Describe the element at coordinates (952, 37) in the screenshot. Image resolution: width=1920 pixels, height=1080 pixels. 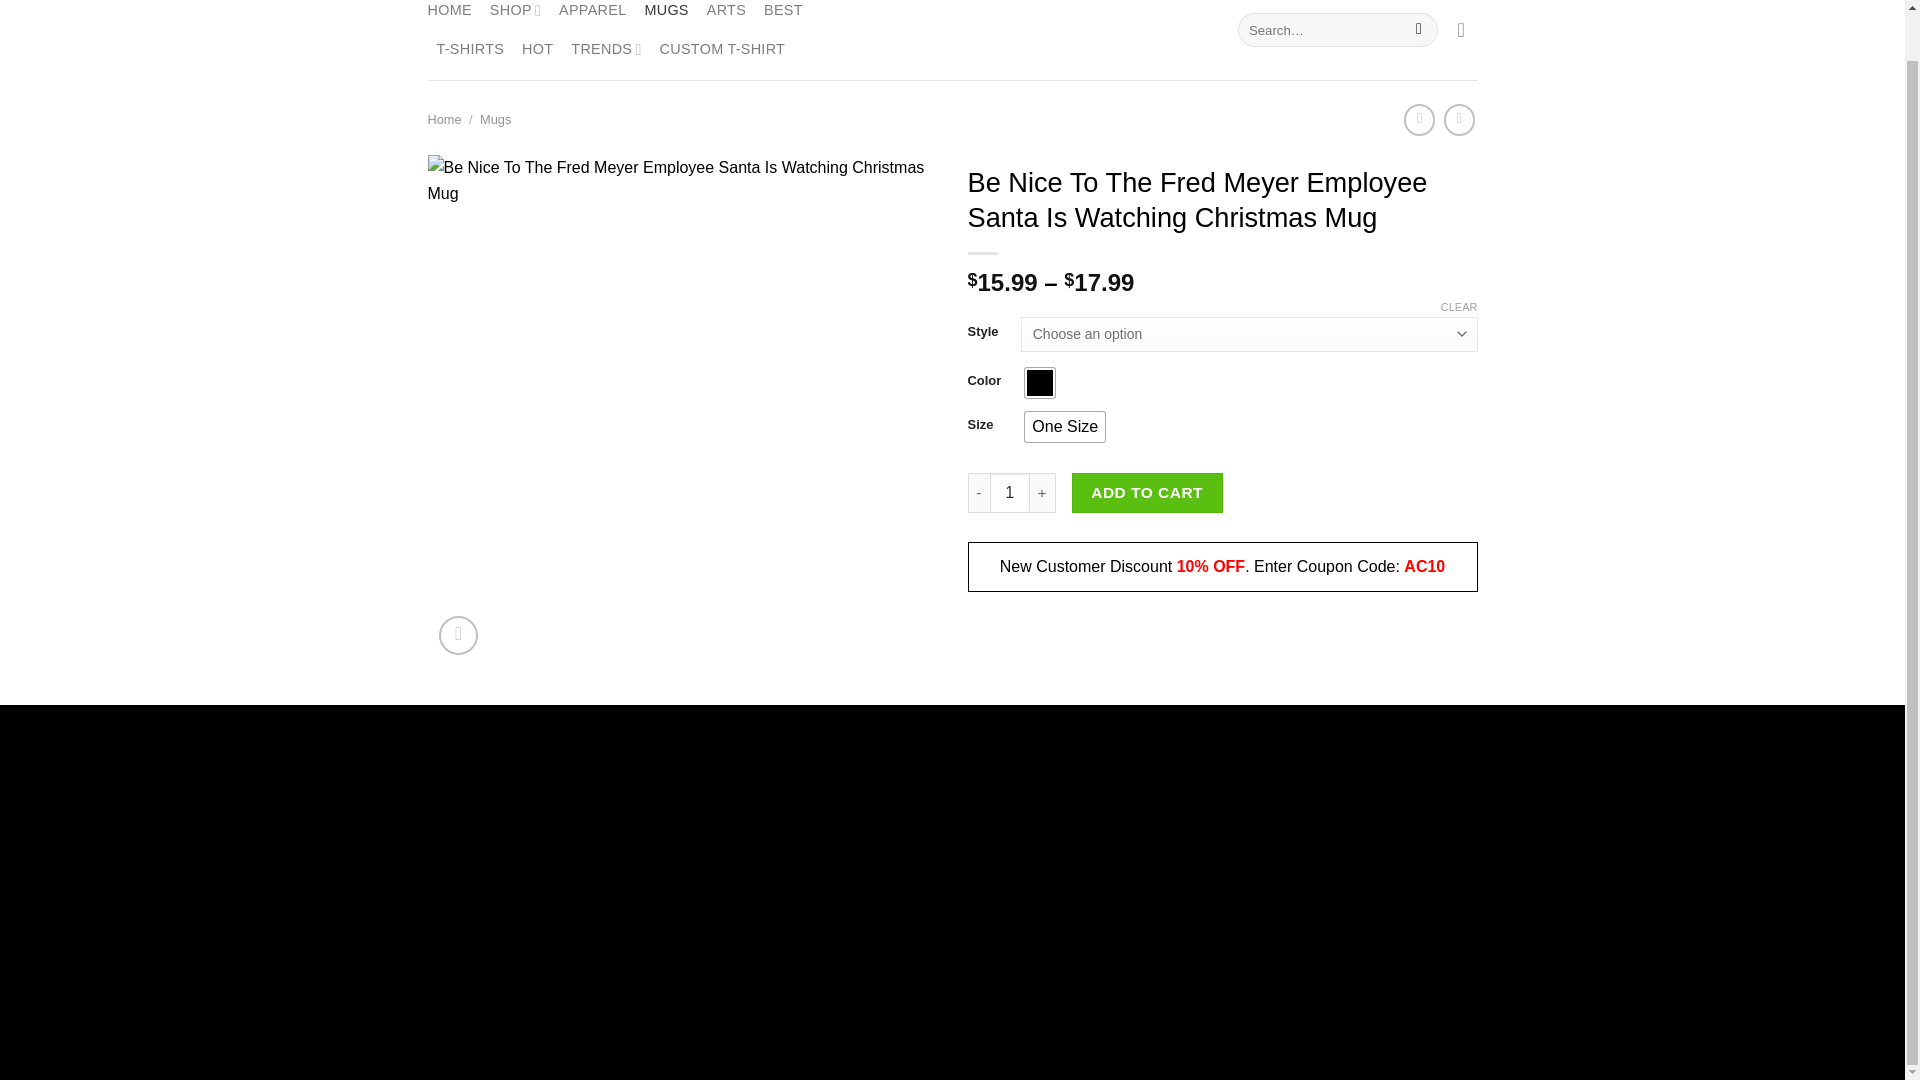
I see `Alberto Cerriteno - T-Shirts, Hoodies, Mugs, Arts` at that location.